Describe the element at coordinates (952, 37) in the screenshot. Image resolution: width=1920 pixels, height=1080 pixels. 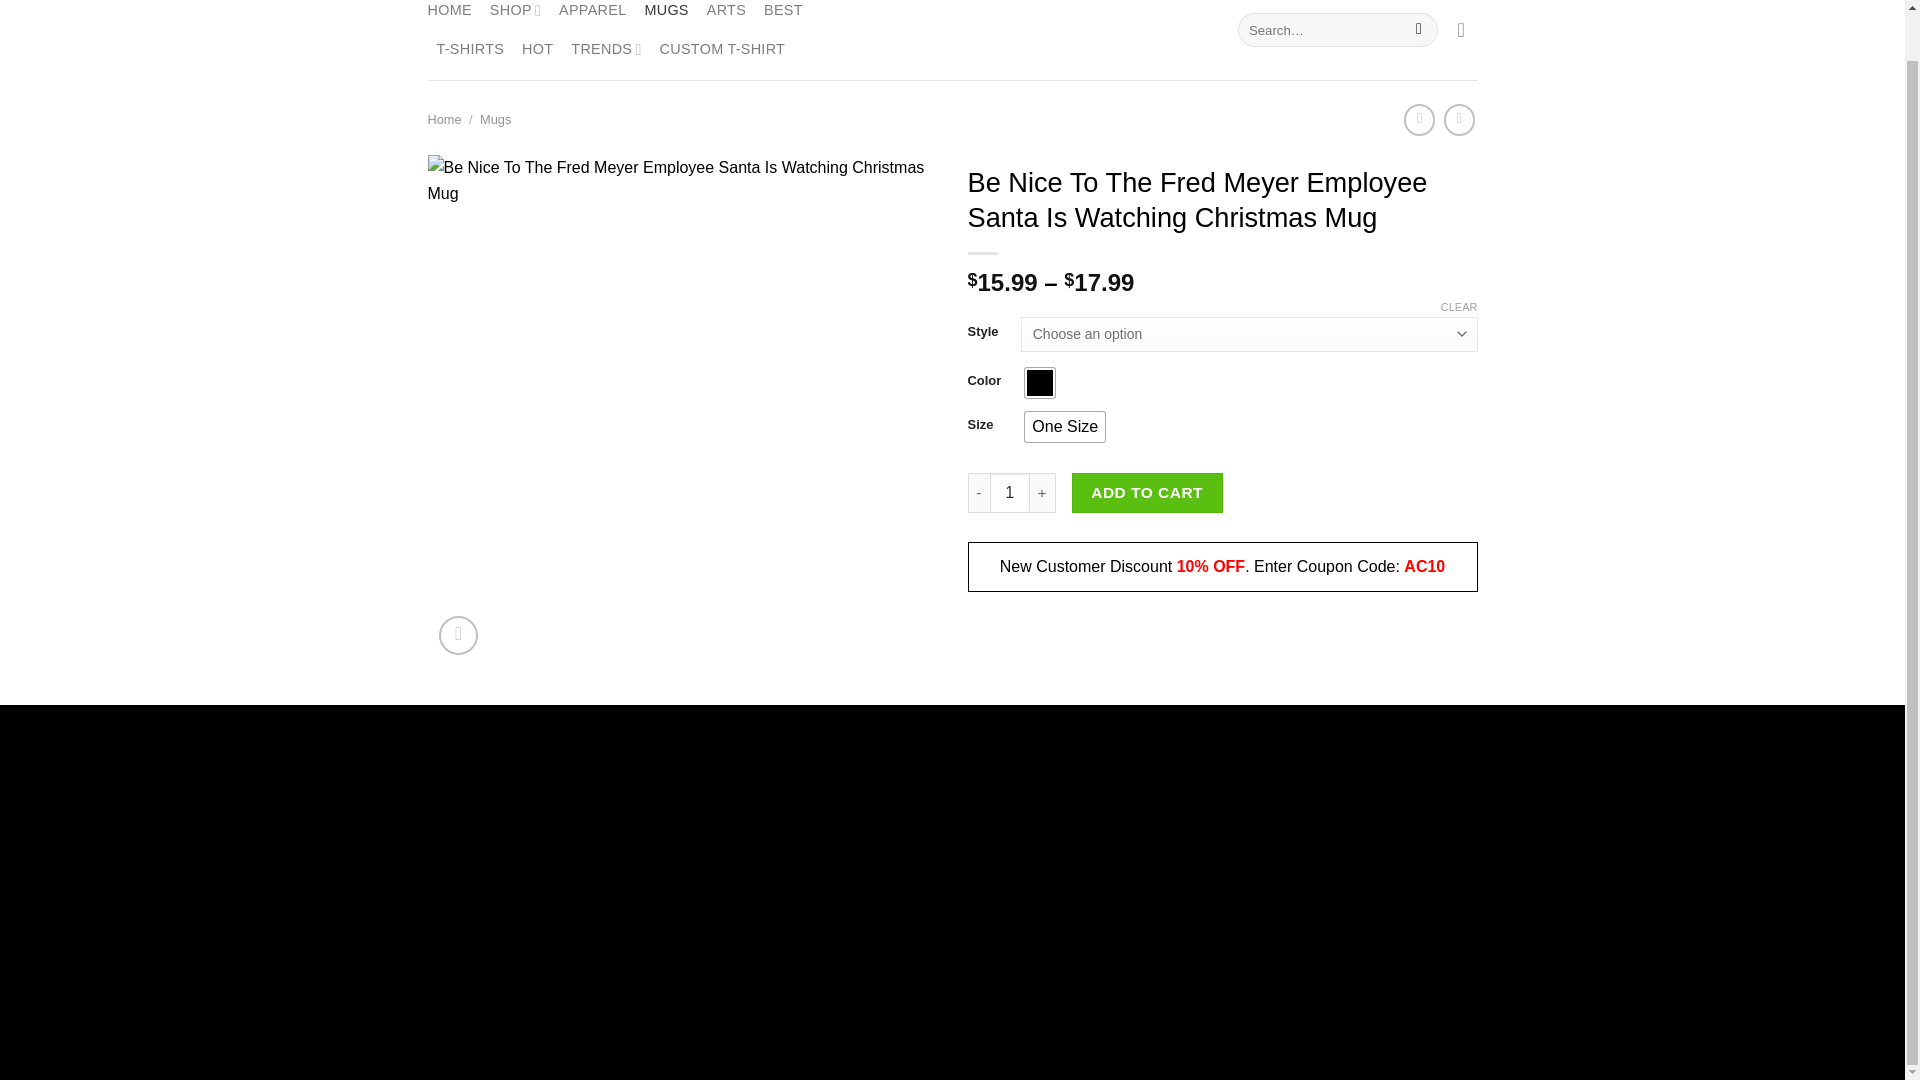
I see `Alberto Cerriteno - T-Shirts, Hoodies, Mugs, Arts` at that location.